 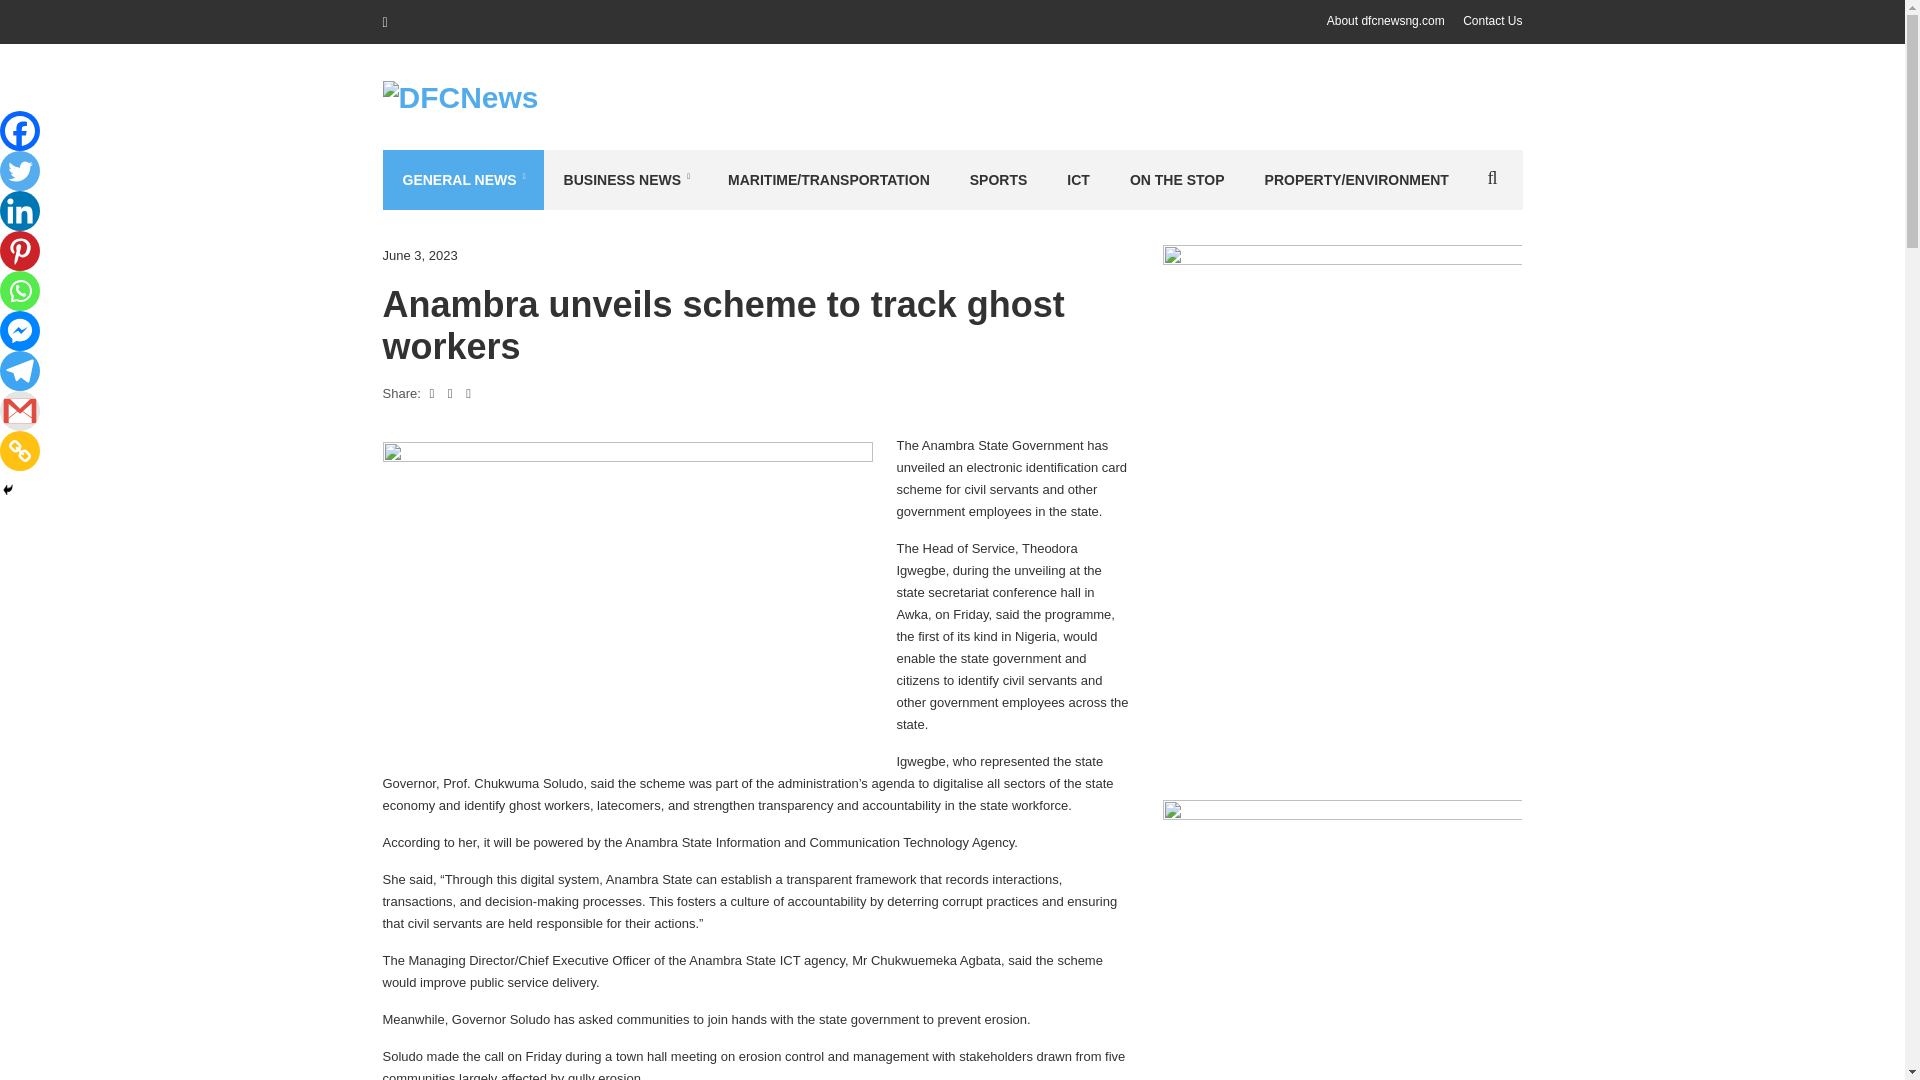 What do you see at coordinates (20, 370) in the screenshot?
I see `Telegram` at bounding box center [20, 370].